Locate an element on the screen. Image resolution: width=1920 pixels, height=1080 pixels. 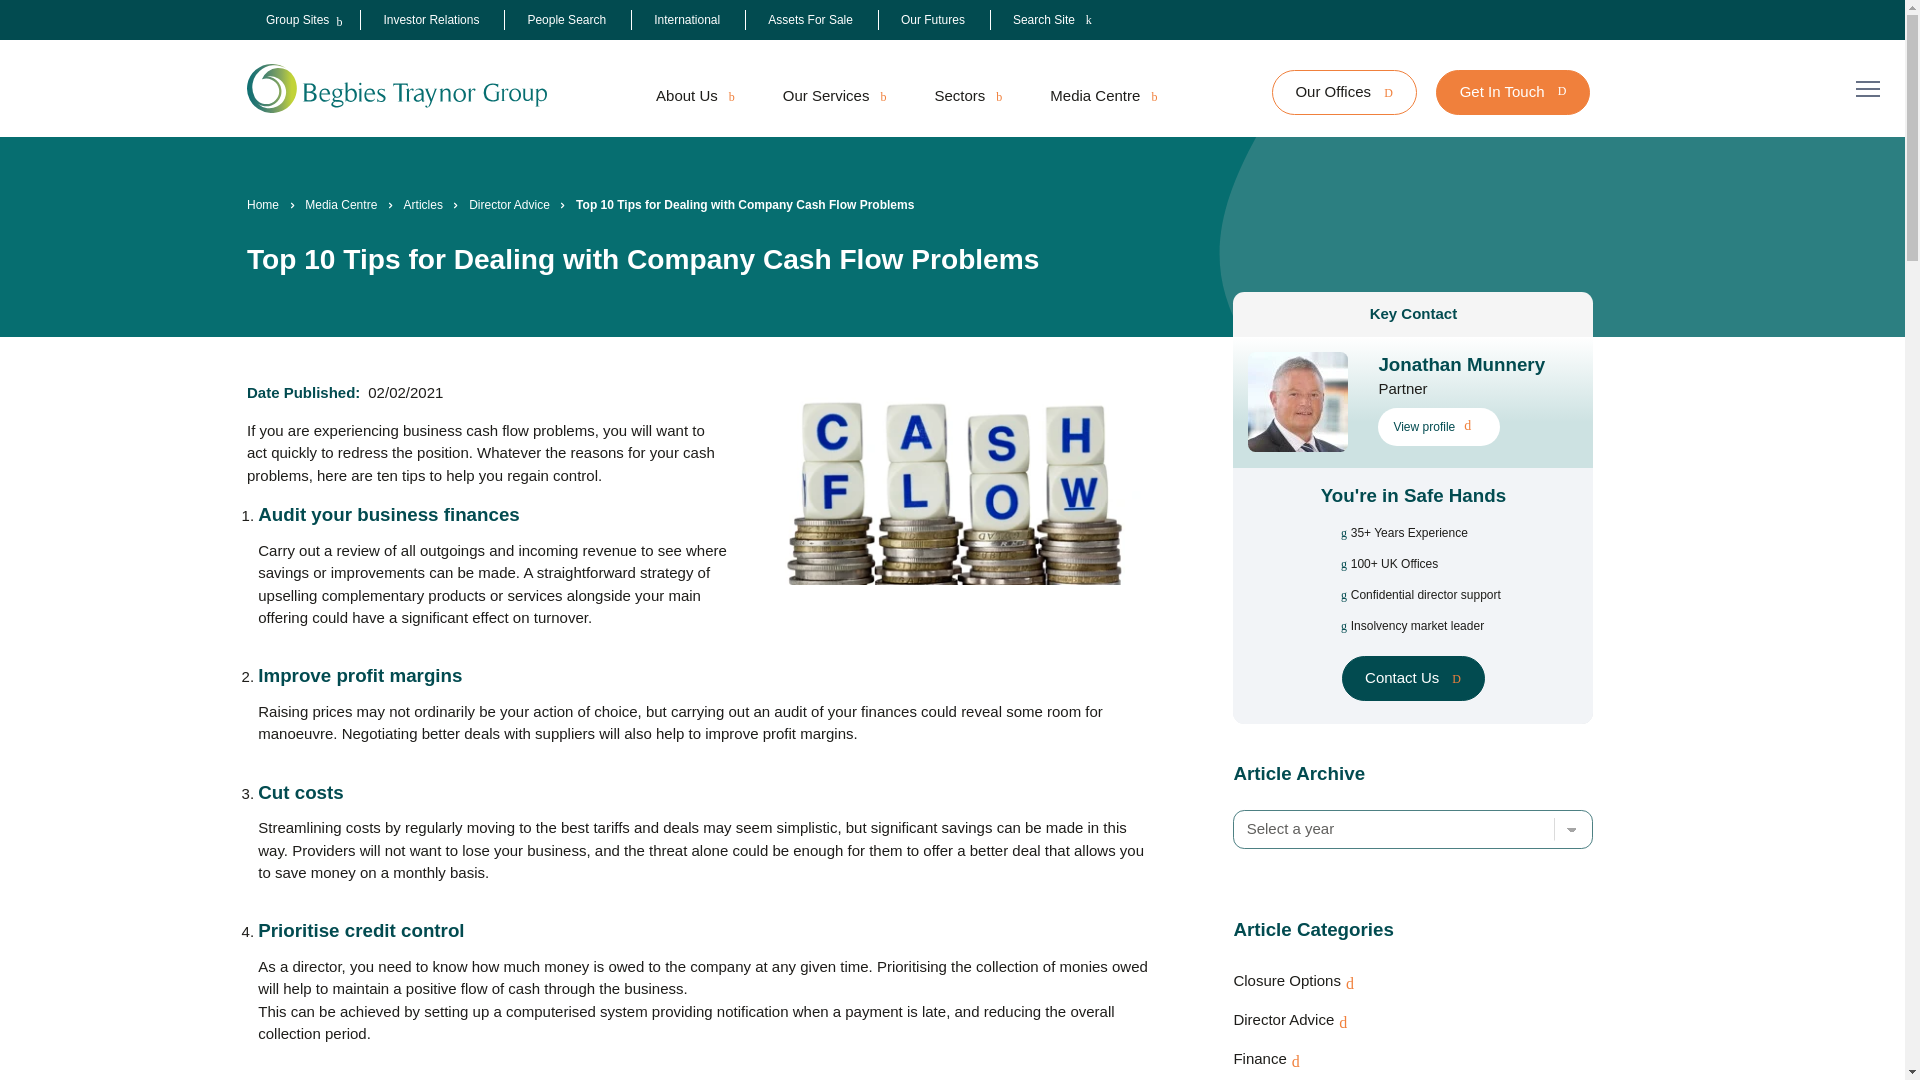
Group Sites is located at coordinates (297, 20).